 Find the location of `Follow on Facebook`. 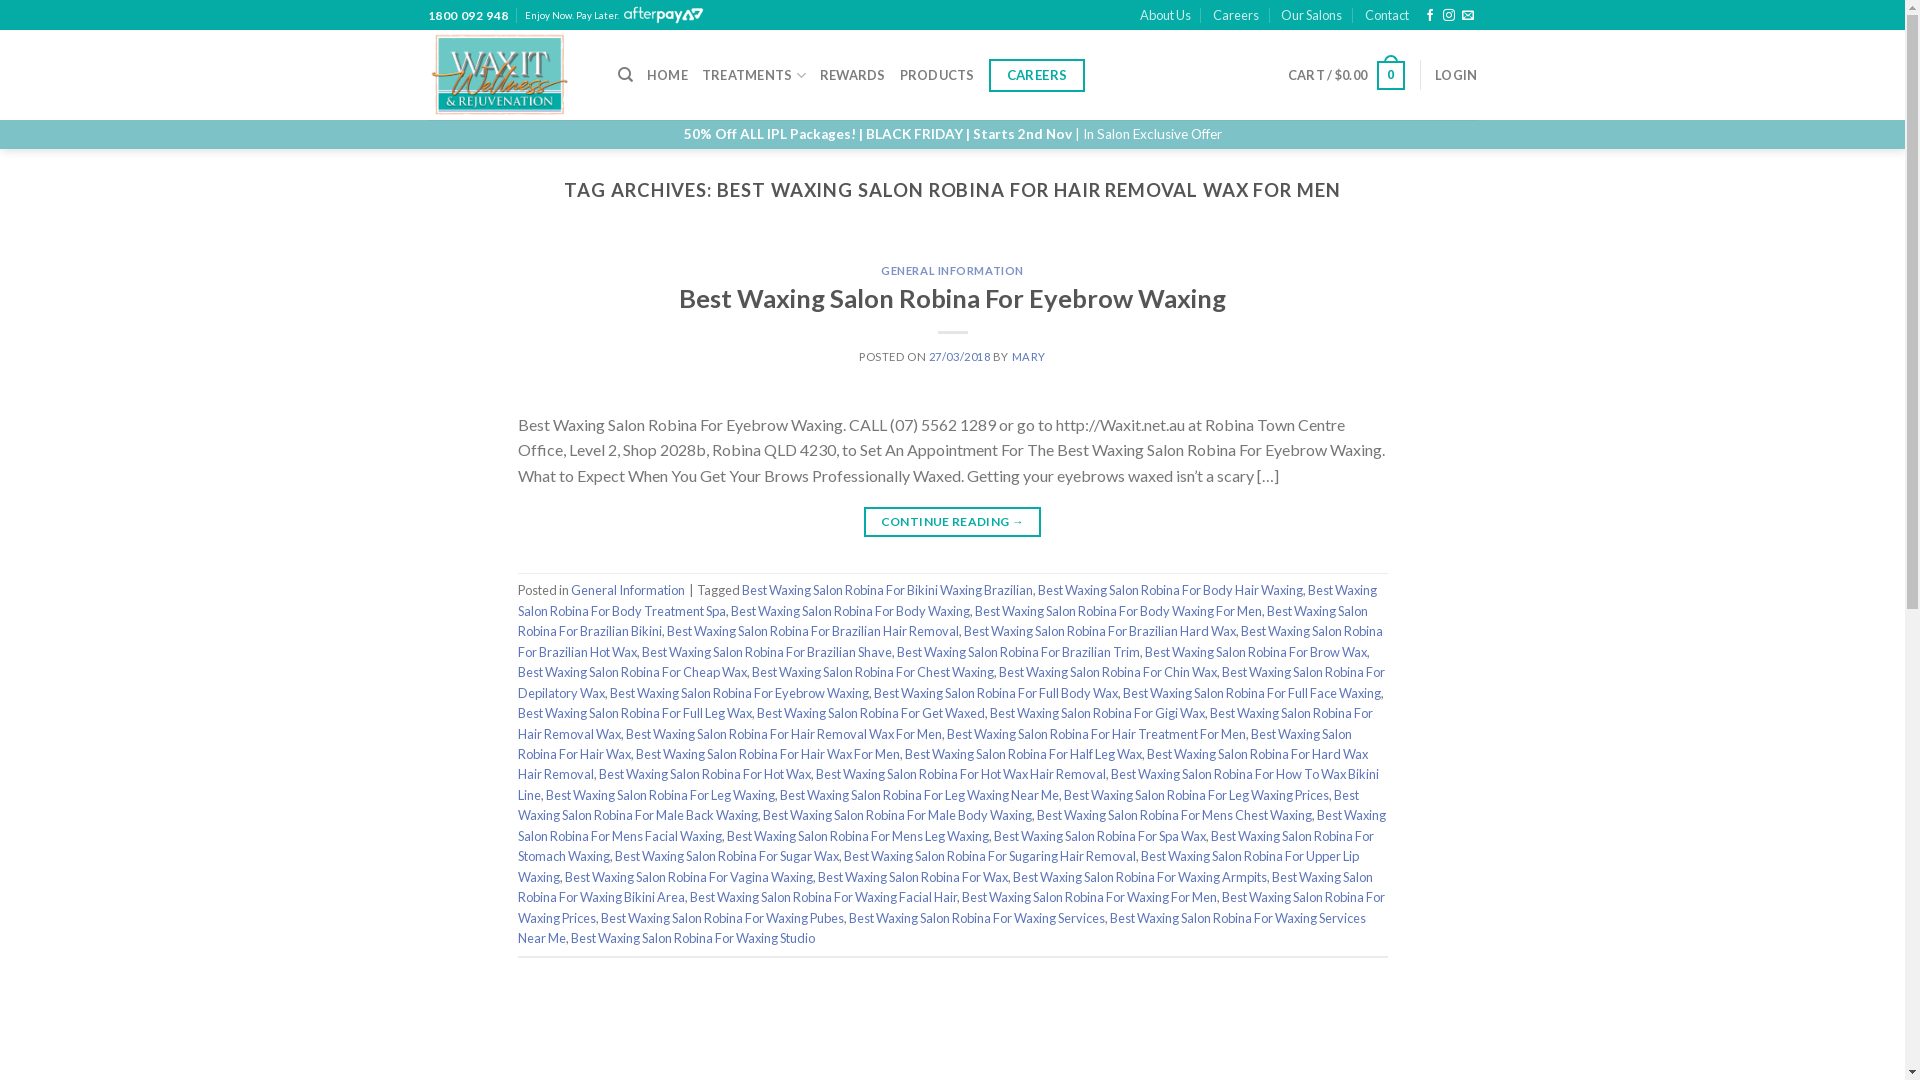

Follow on Facebook is located at coordinates (1430, 16).